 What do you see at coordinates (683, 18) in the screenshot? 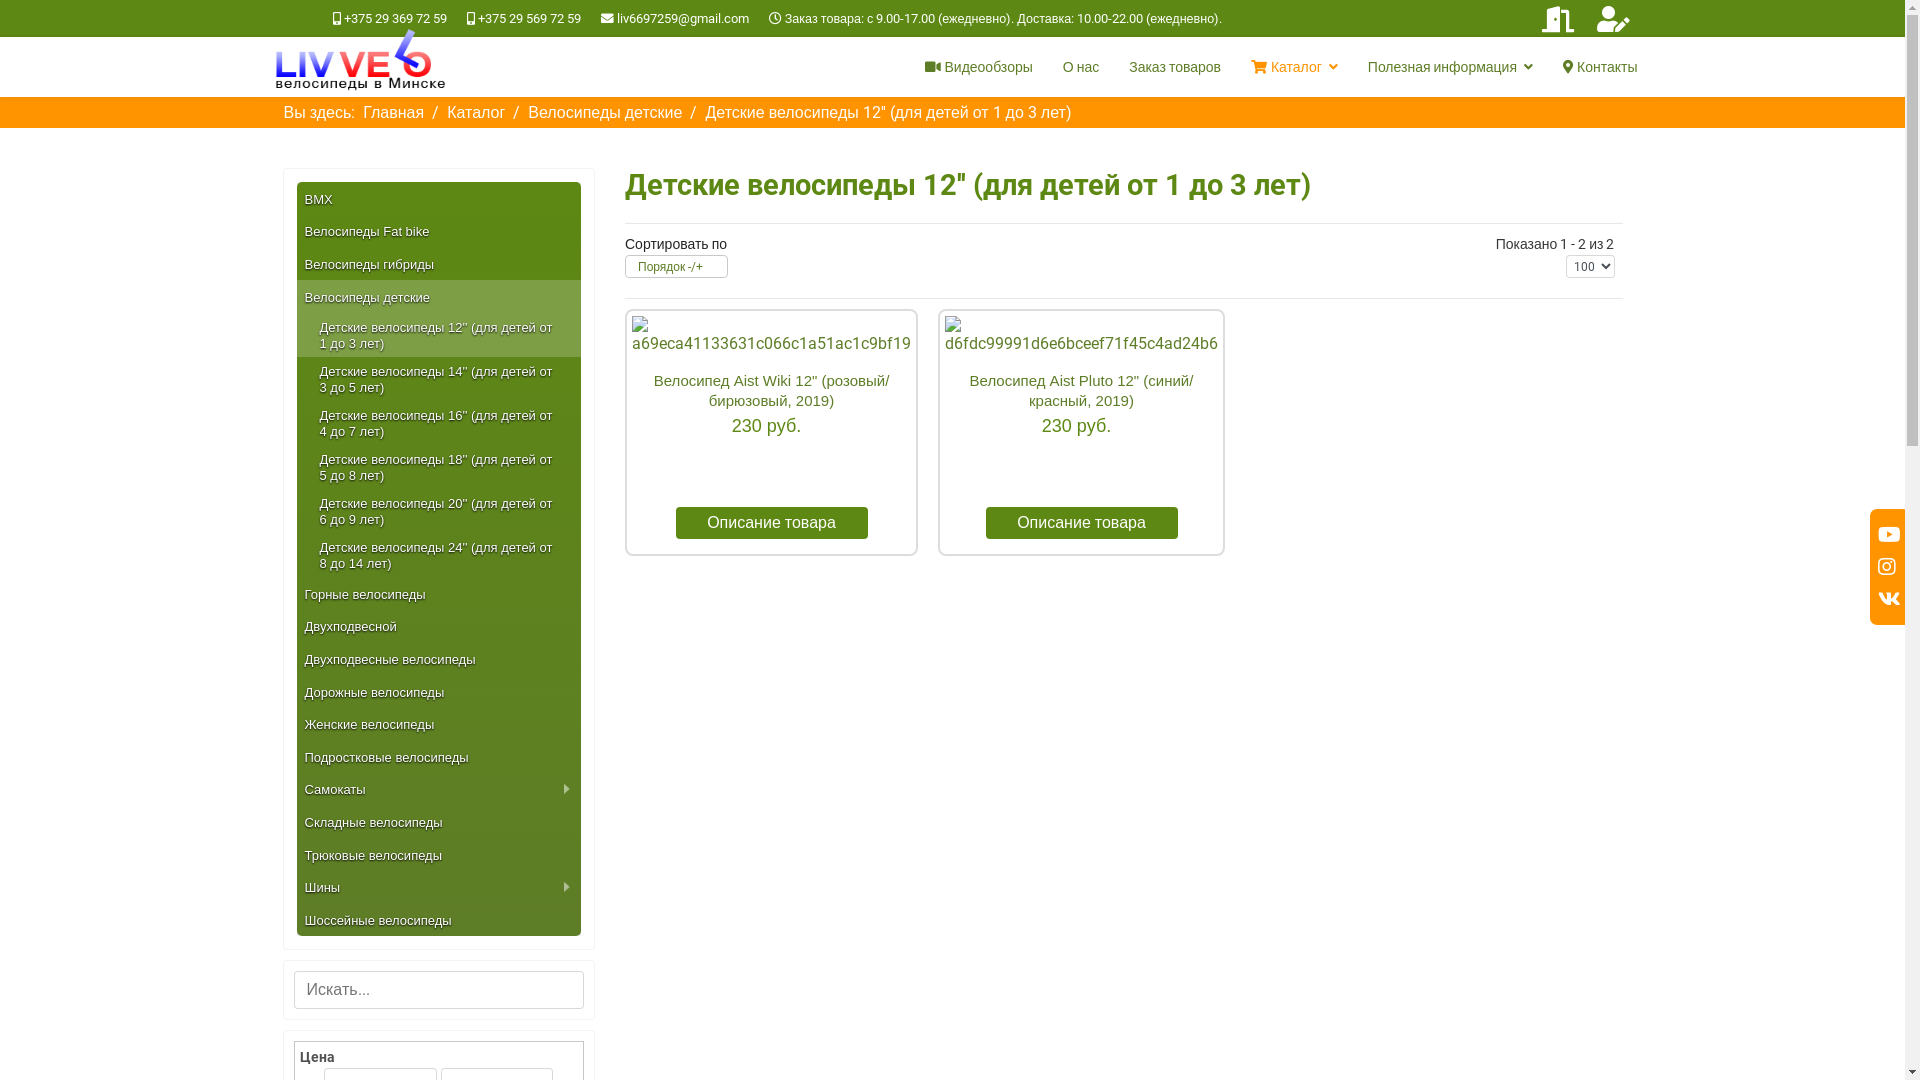
I see `liv6697259@gmail.com` at bounding box center [683, 18].